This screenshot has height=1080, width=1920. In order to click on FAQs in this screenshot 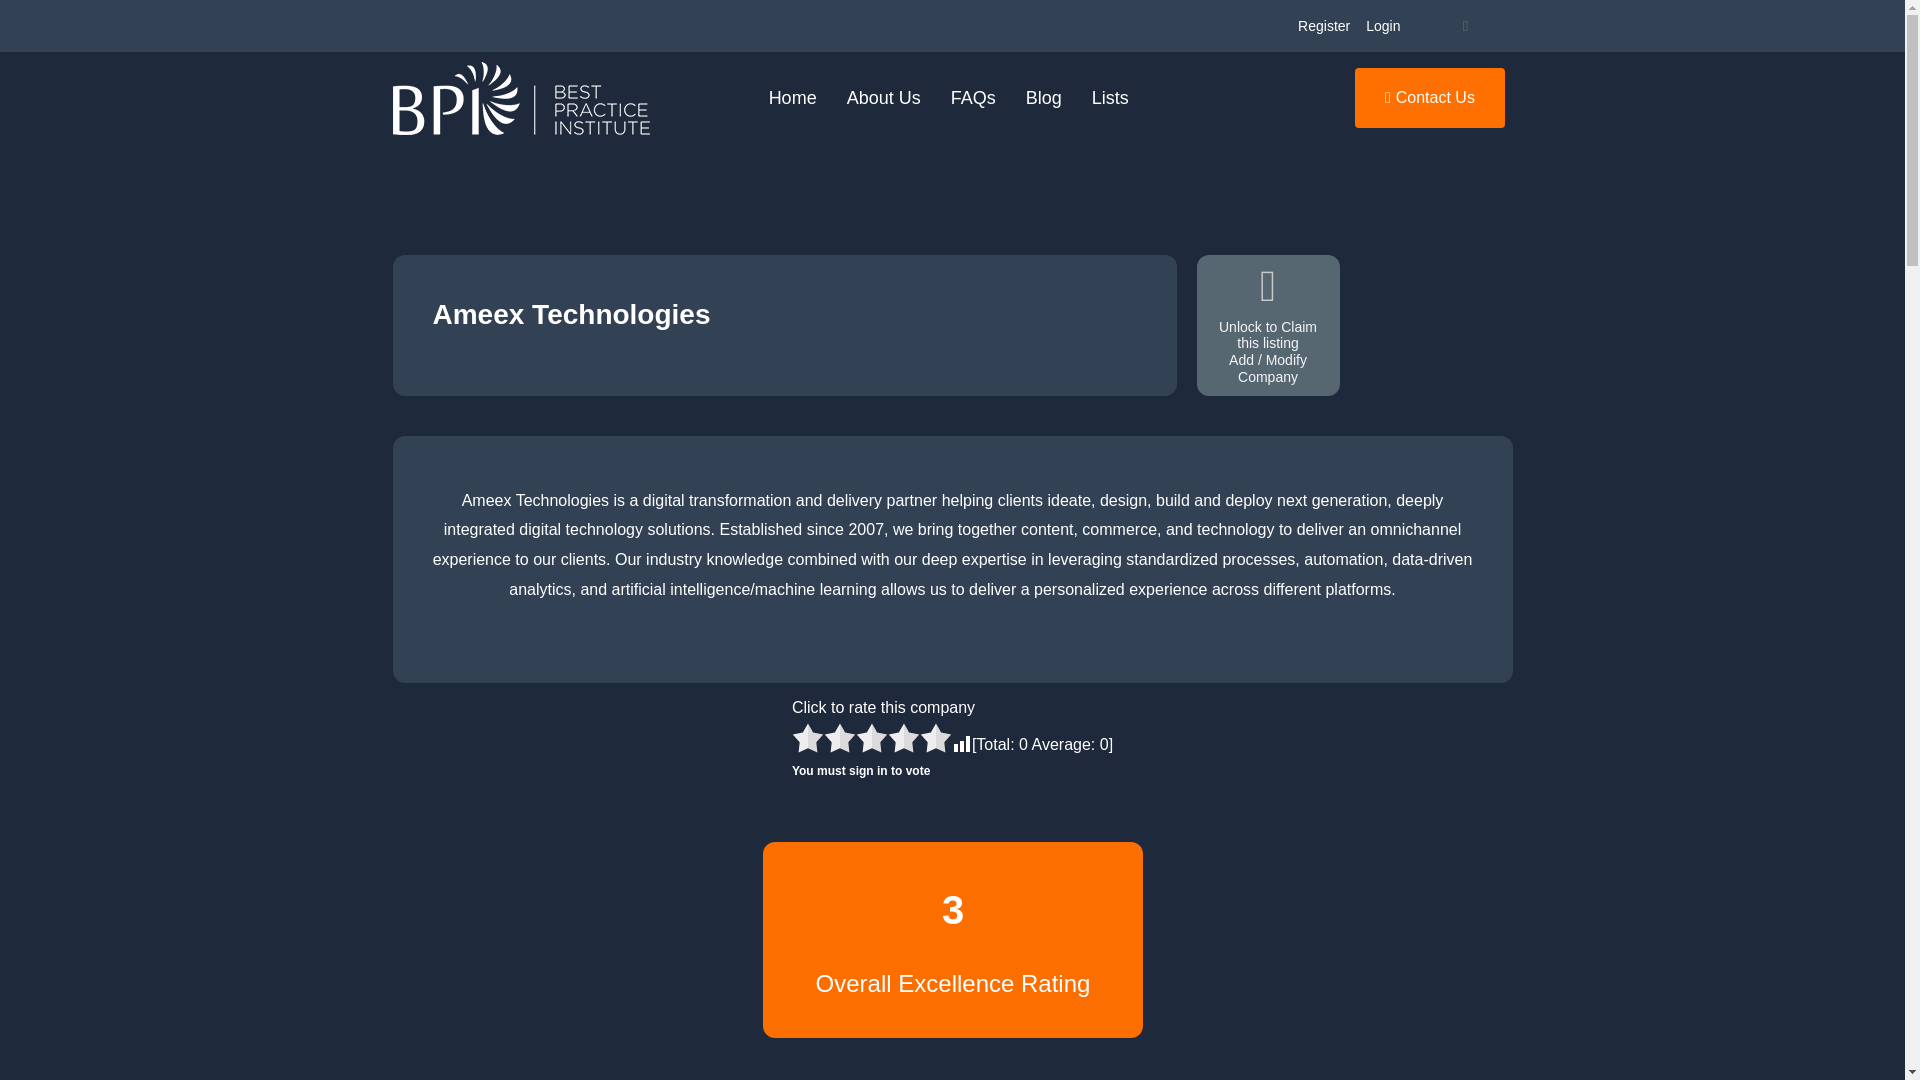, I will do `click(974, 98)`.